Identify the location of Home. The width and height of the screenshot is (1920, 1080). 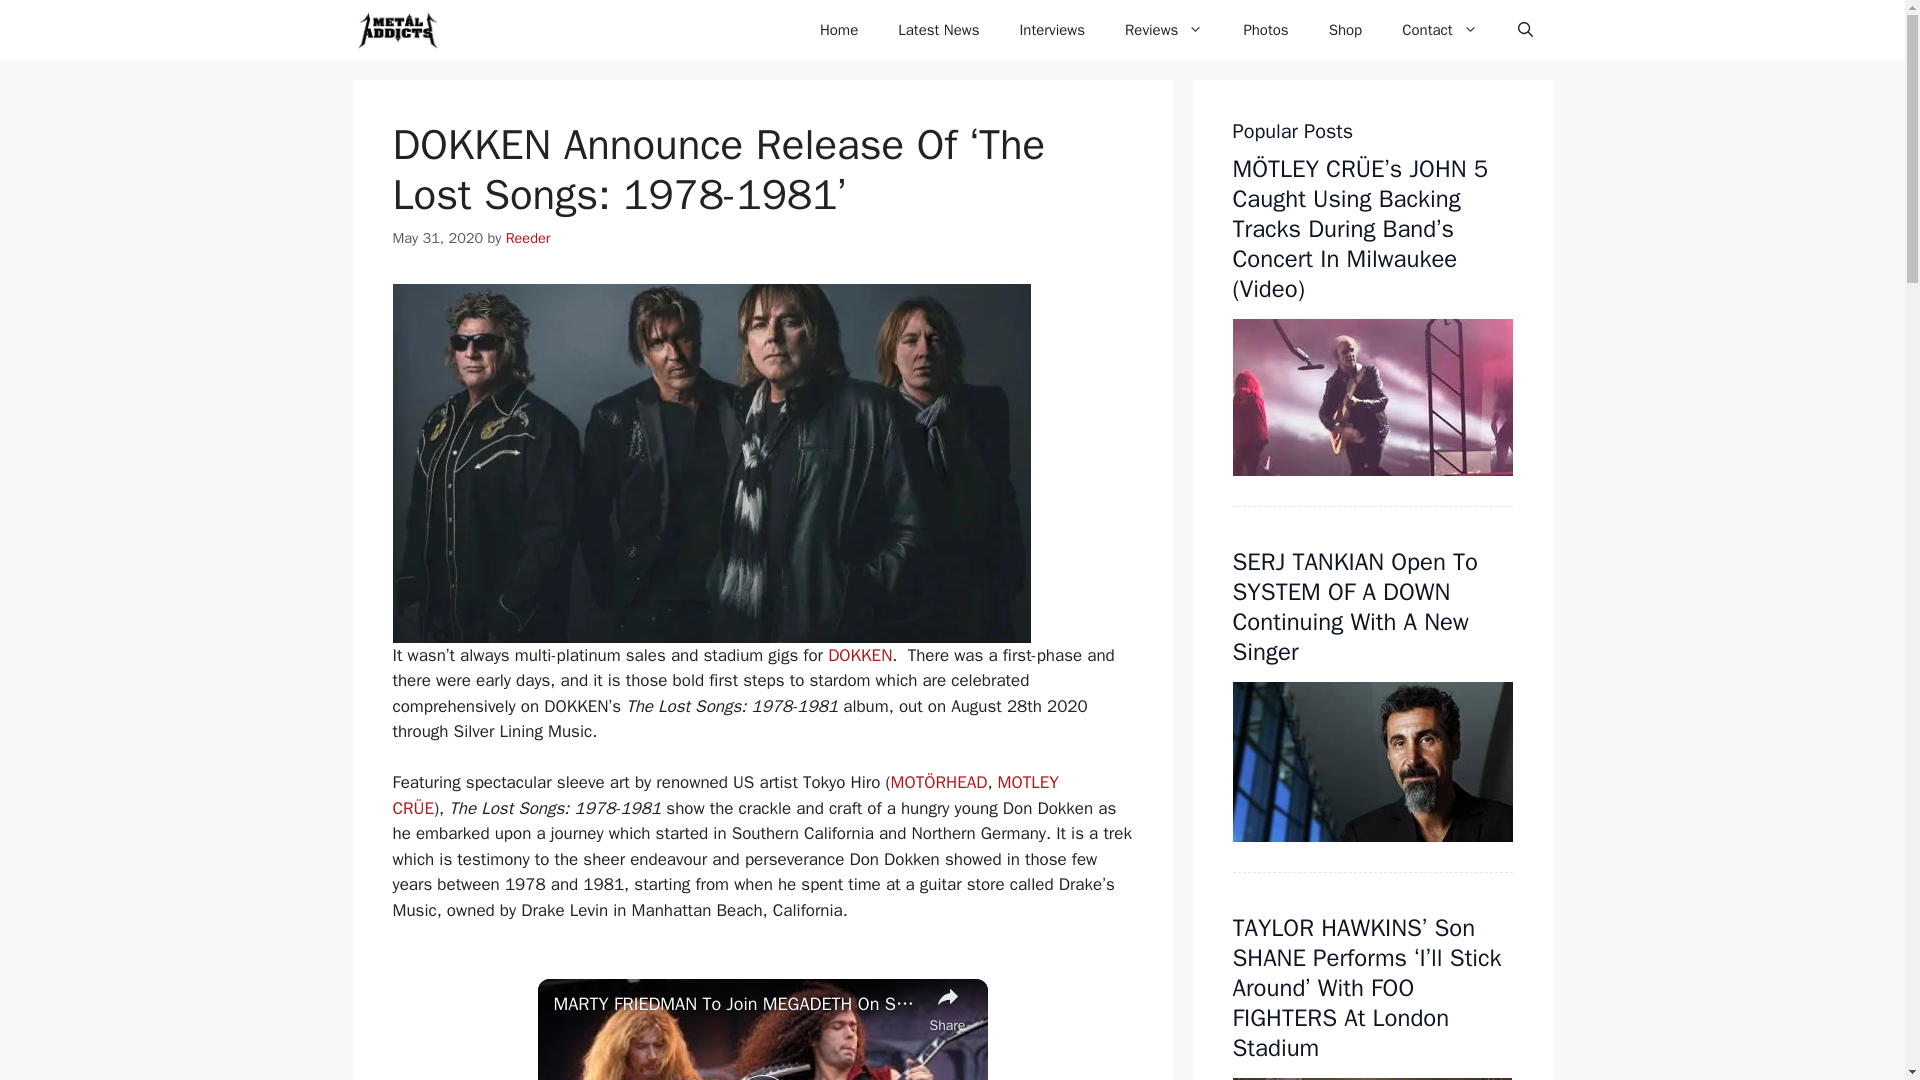
(838, 30).